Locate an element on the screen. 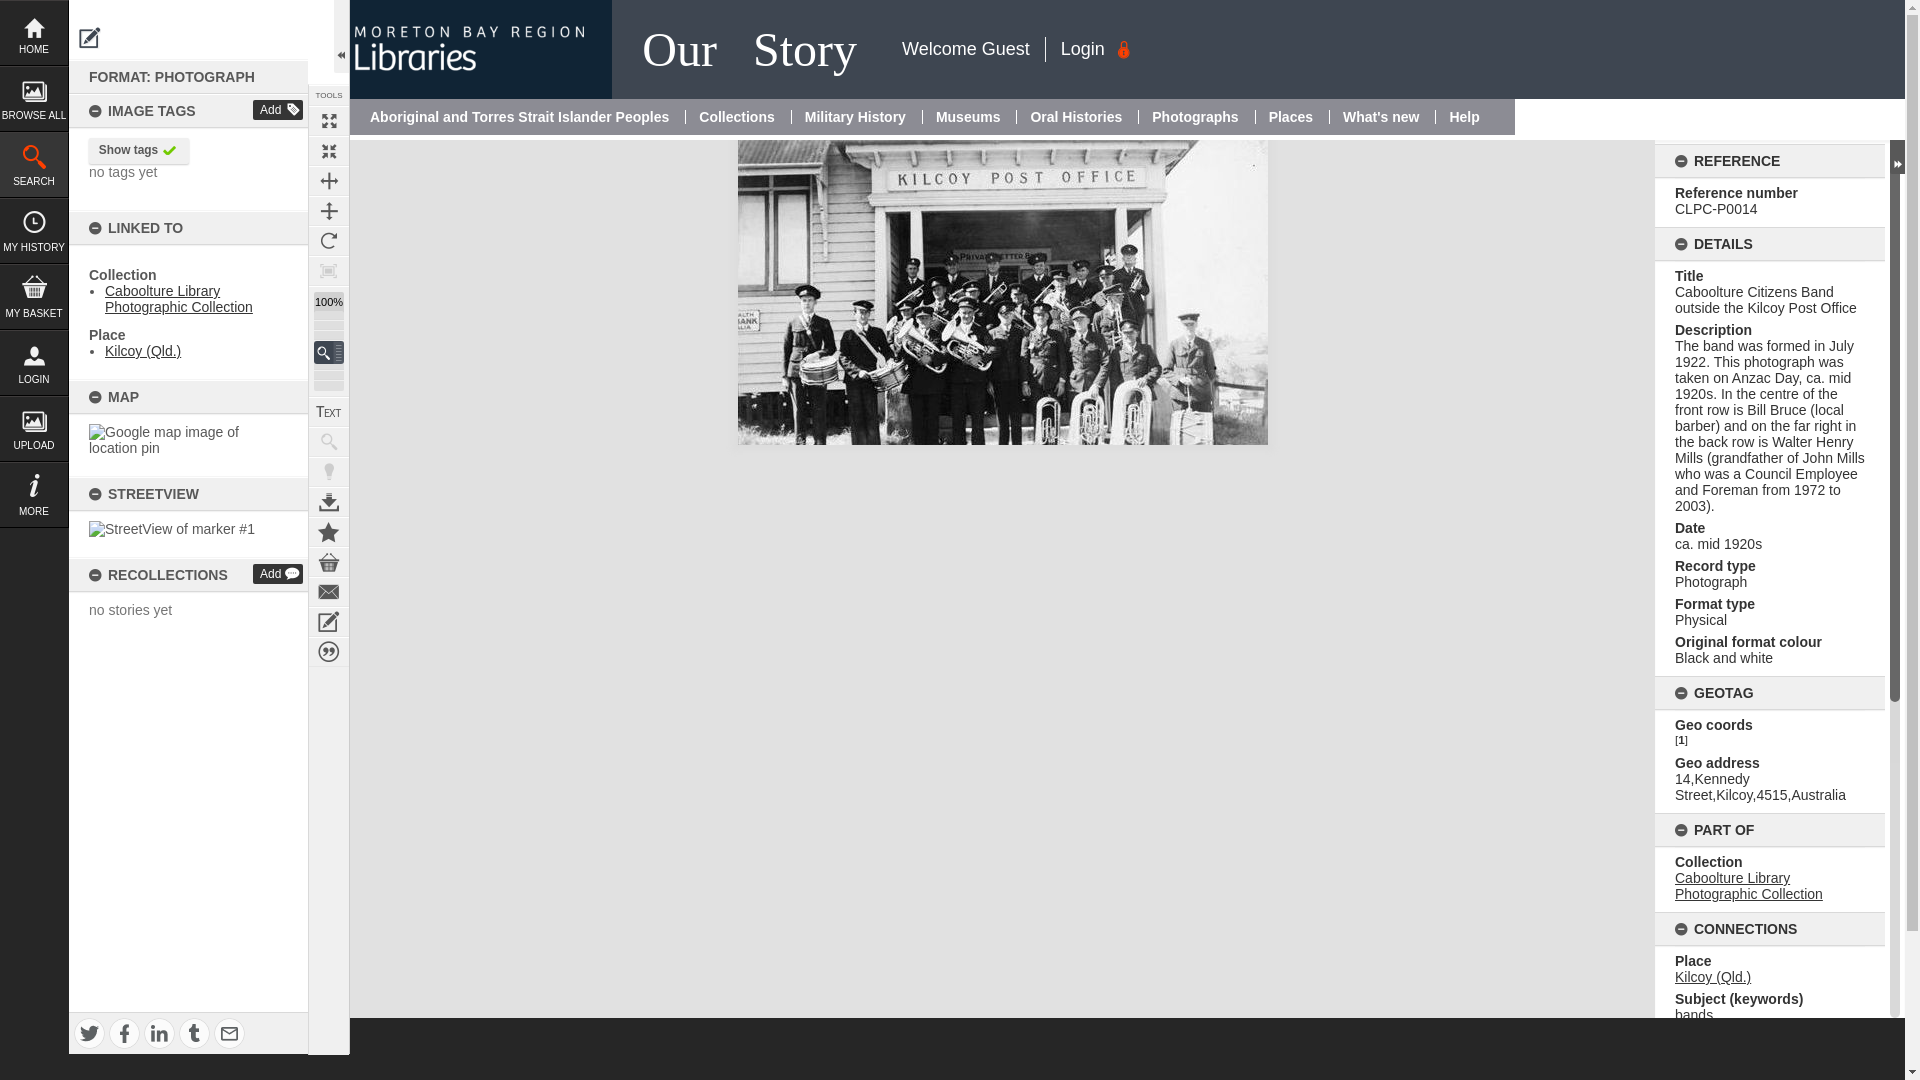  Share this on Tumblr is located at coordinates (194, 1033).